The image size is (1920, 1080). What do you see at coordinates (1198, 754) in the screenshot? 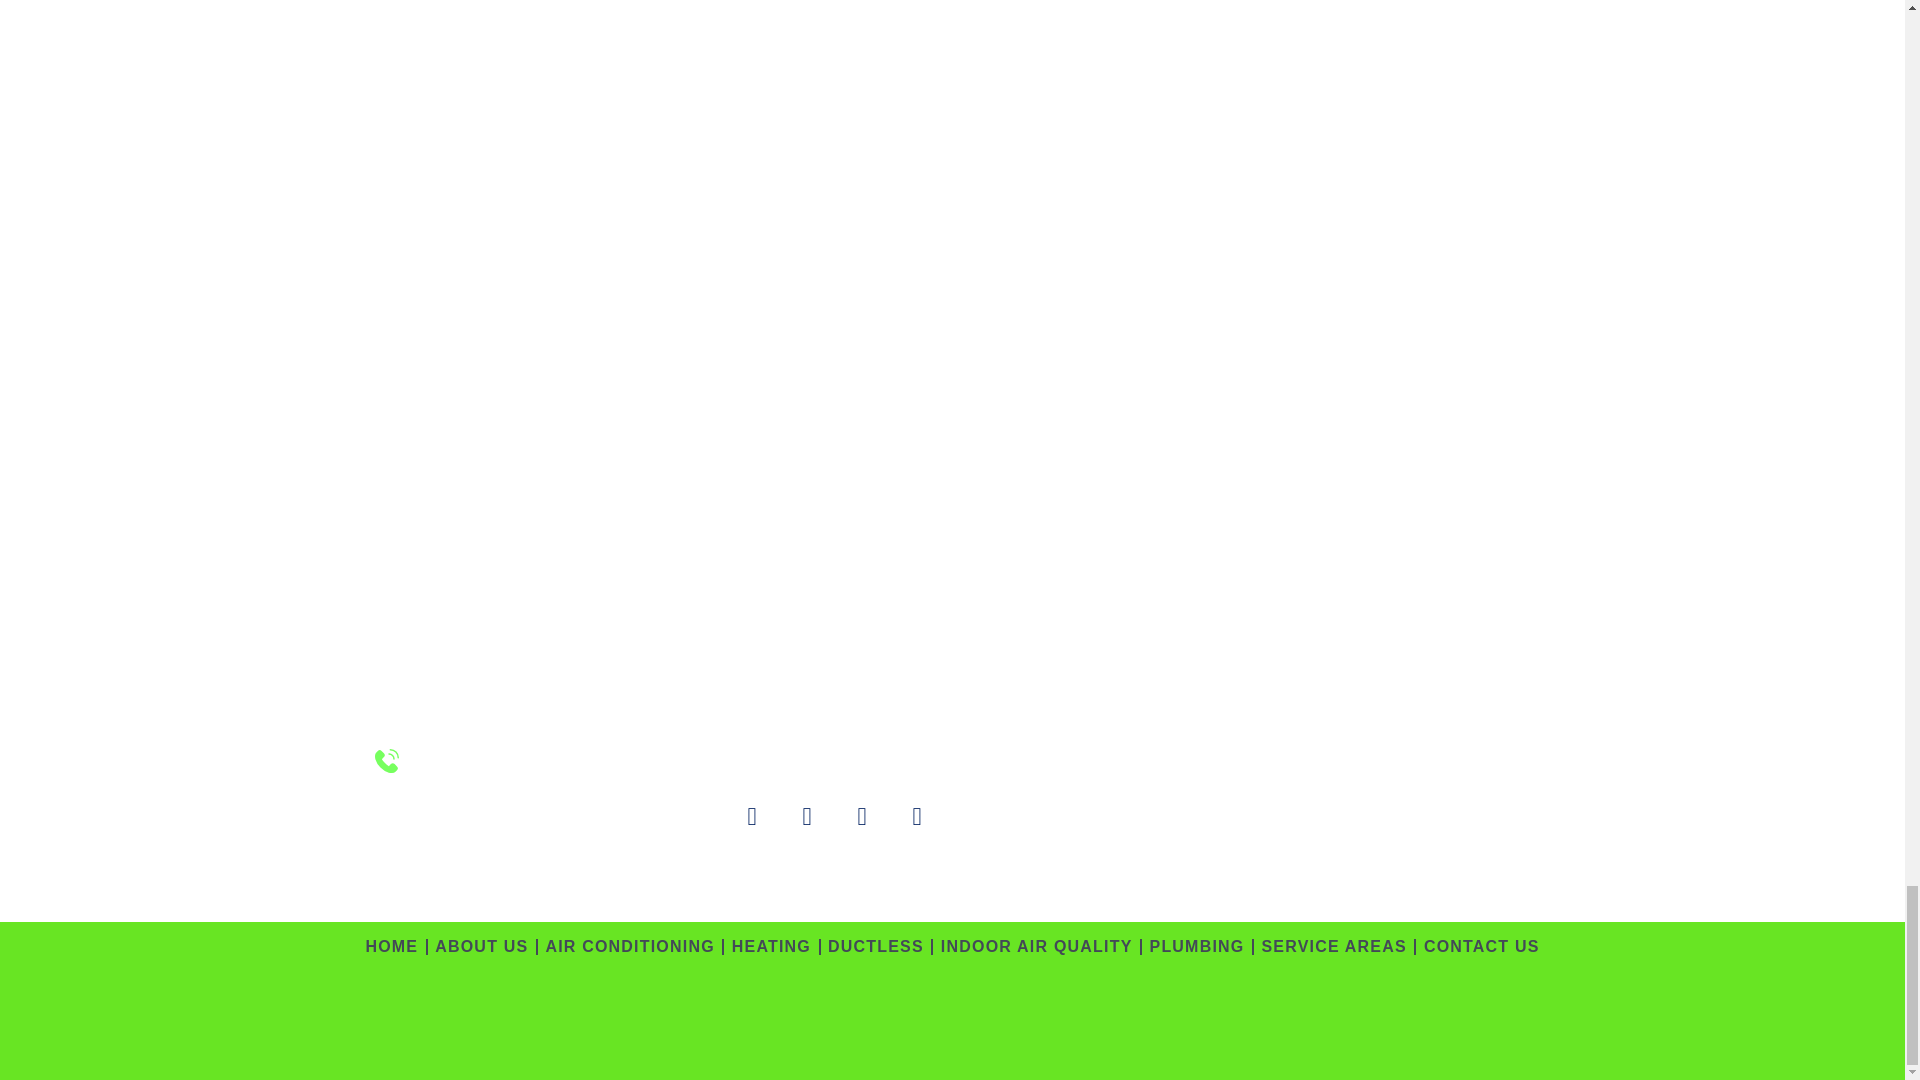
I see `GMap` at bounding box center [1198, 754].